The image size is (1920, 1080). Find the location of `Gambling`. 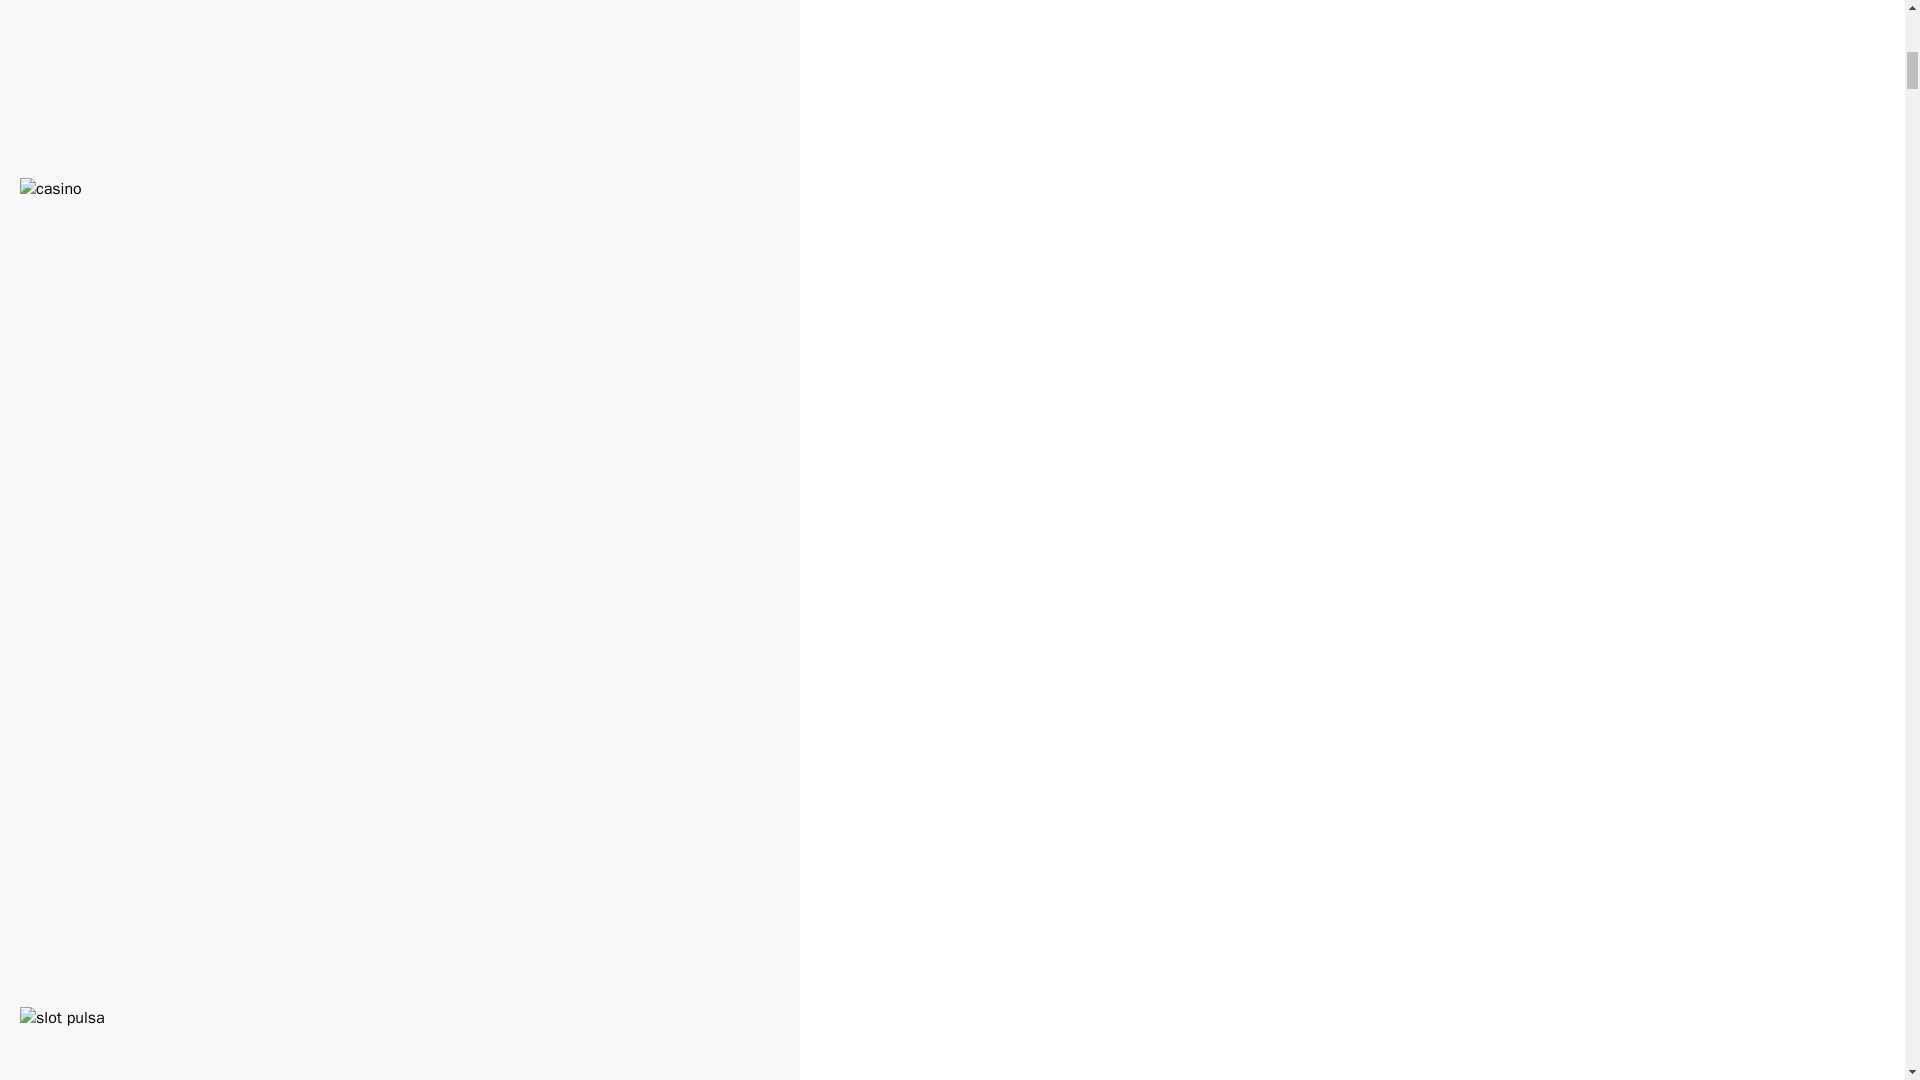

Gambling is located at coordinates (112, 58).